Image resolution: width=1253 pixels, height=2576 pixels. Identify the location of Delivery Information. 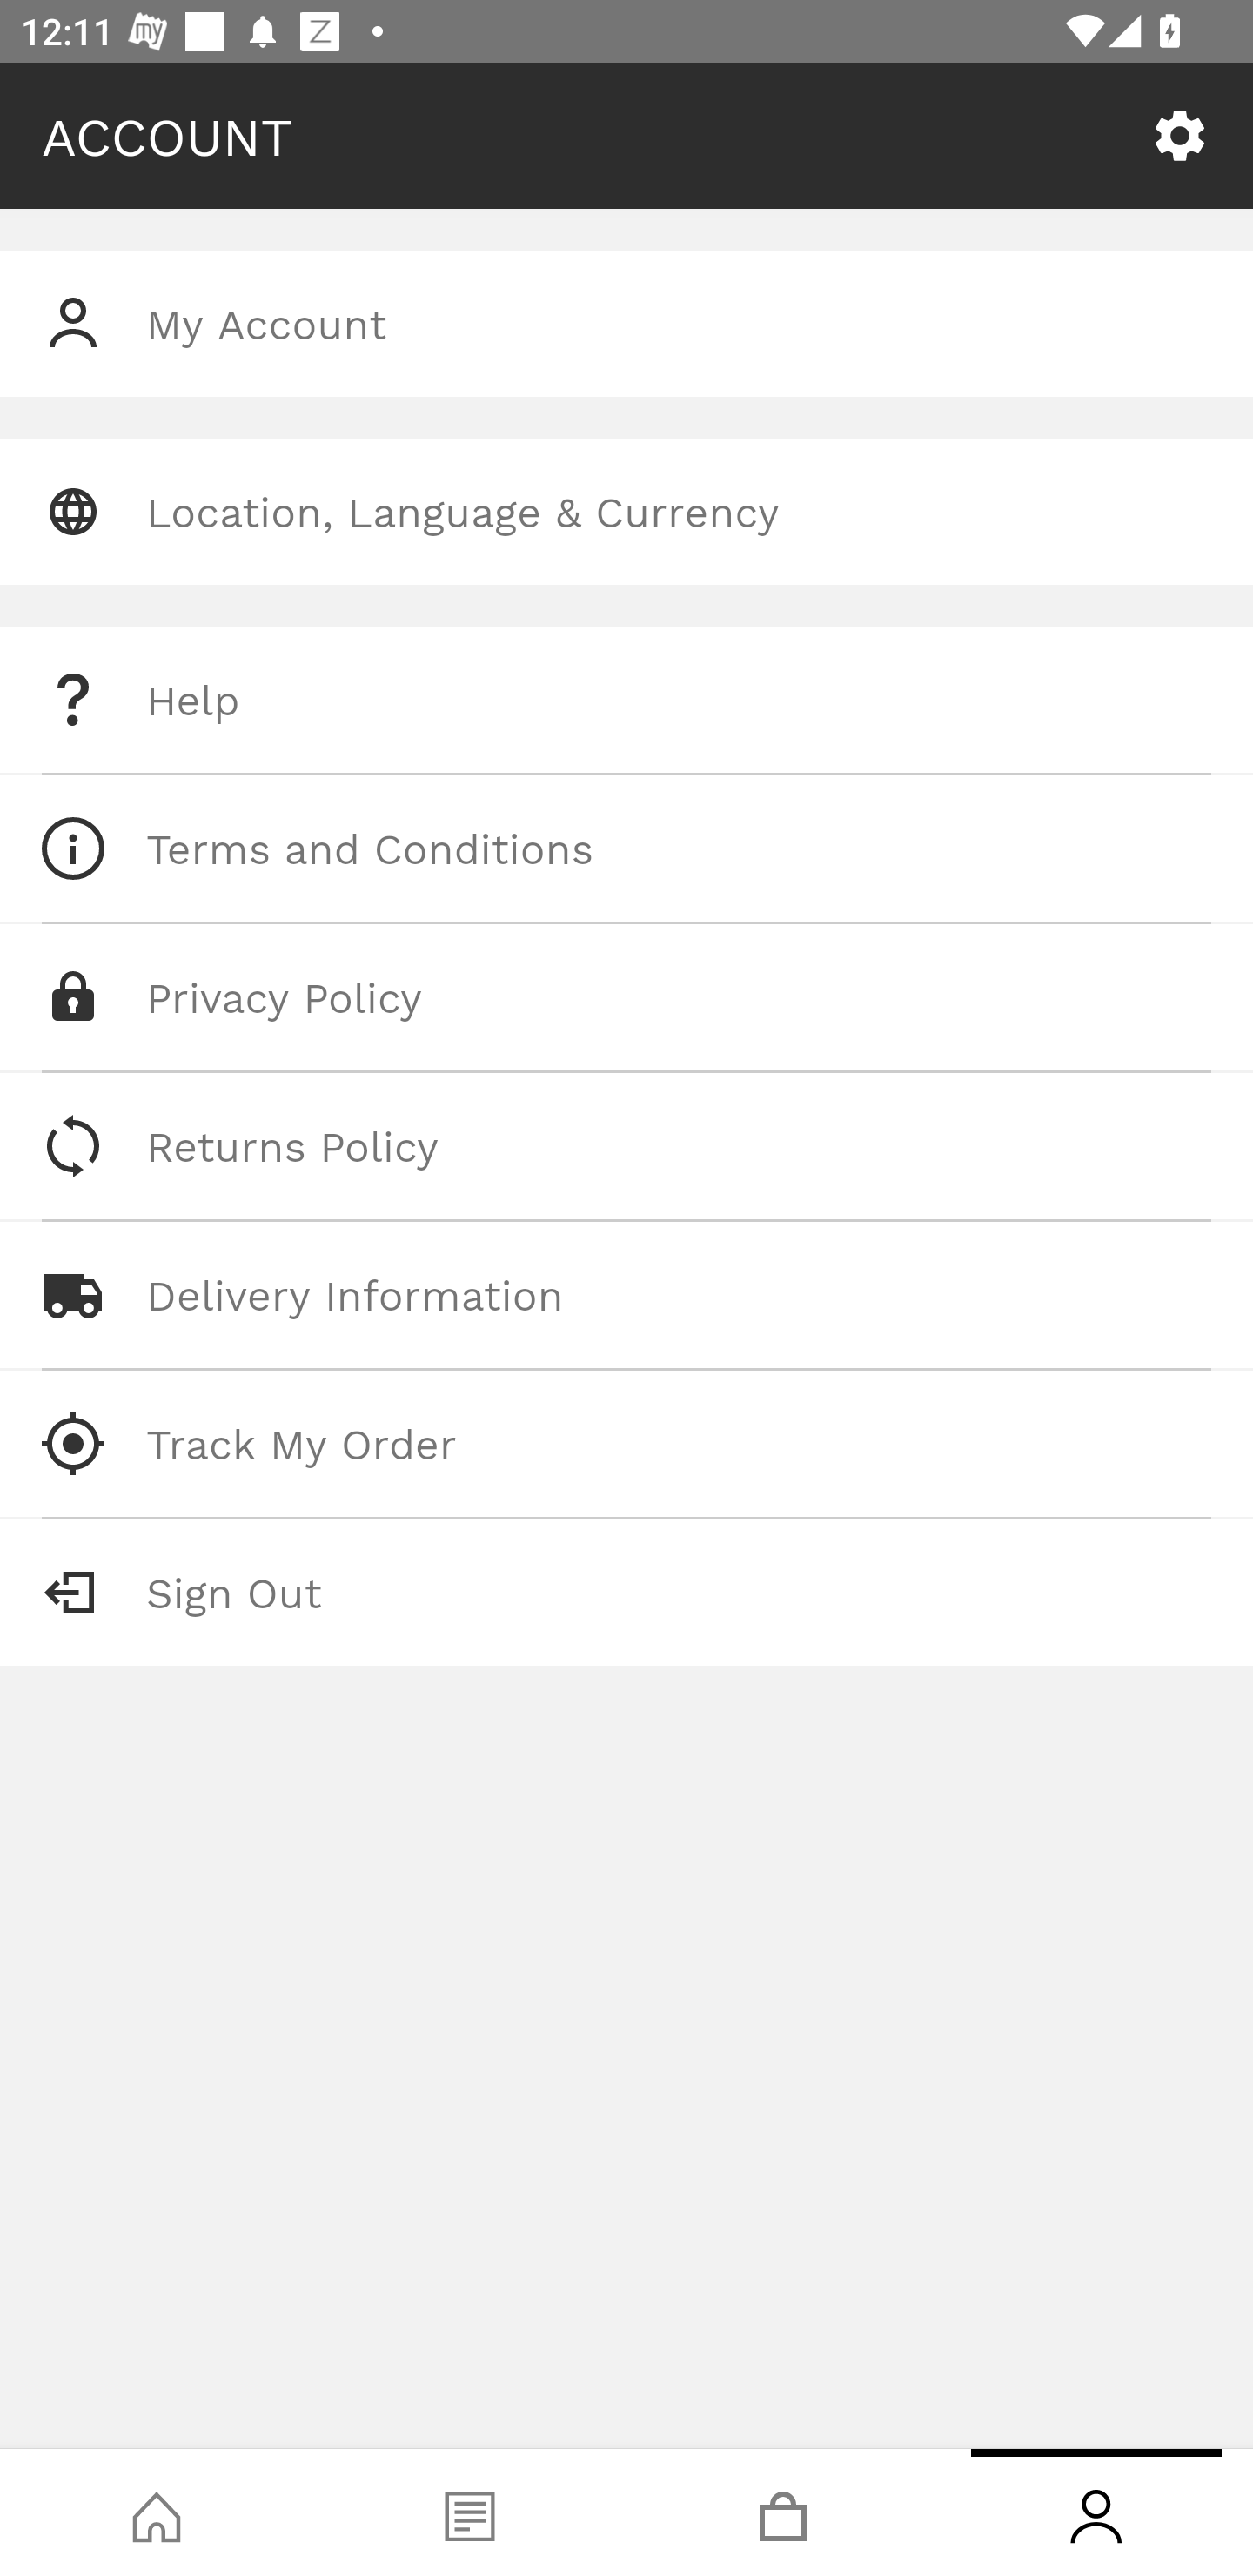
(626, 1294).